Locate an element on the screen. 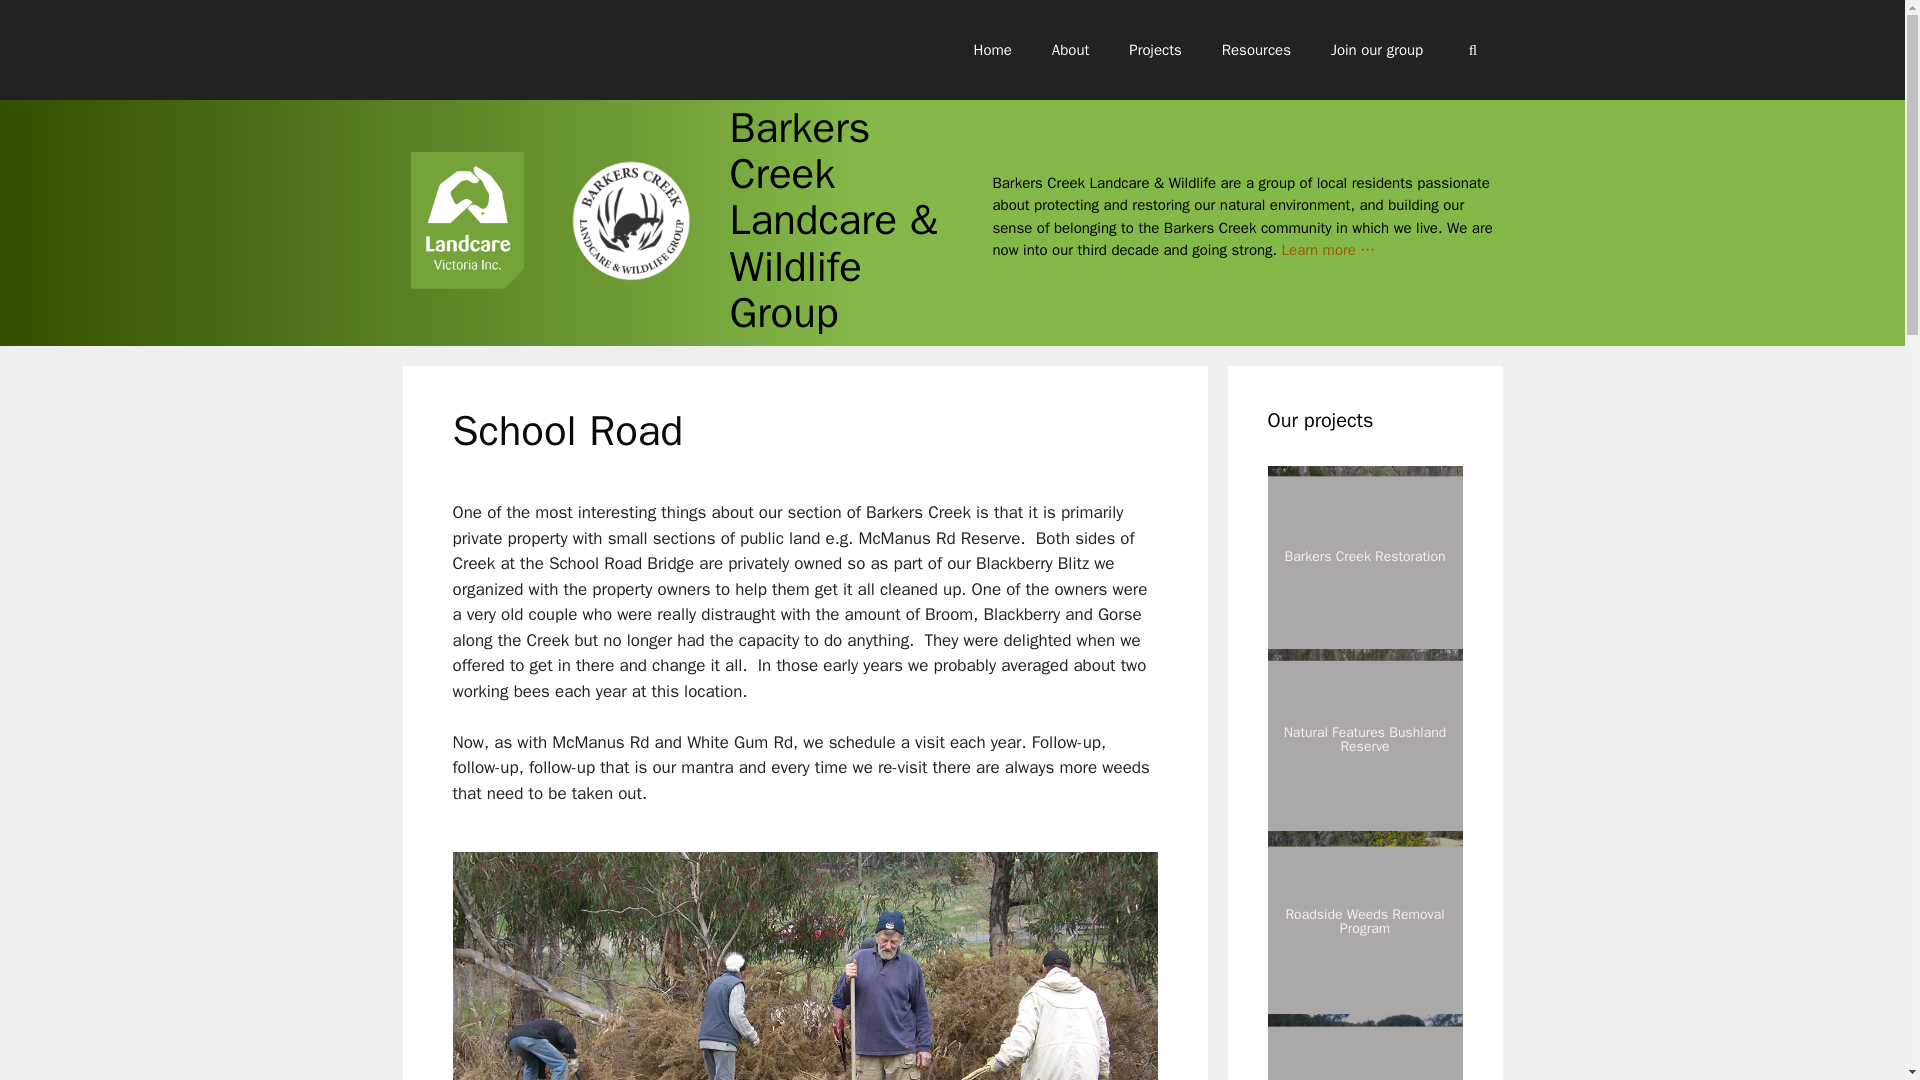 The height and width of the screenshot is (1080, 1920). About is located at coordinates (1070, 50).